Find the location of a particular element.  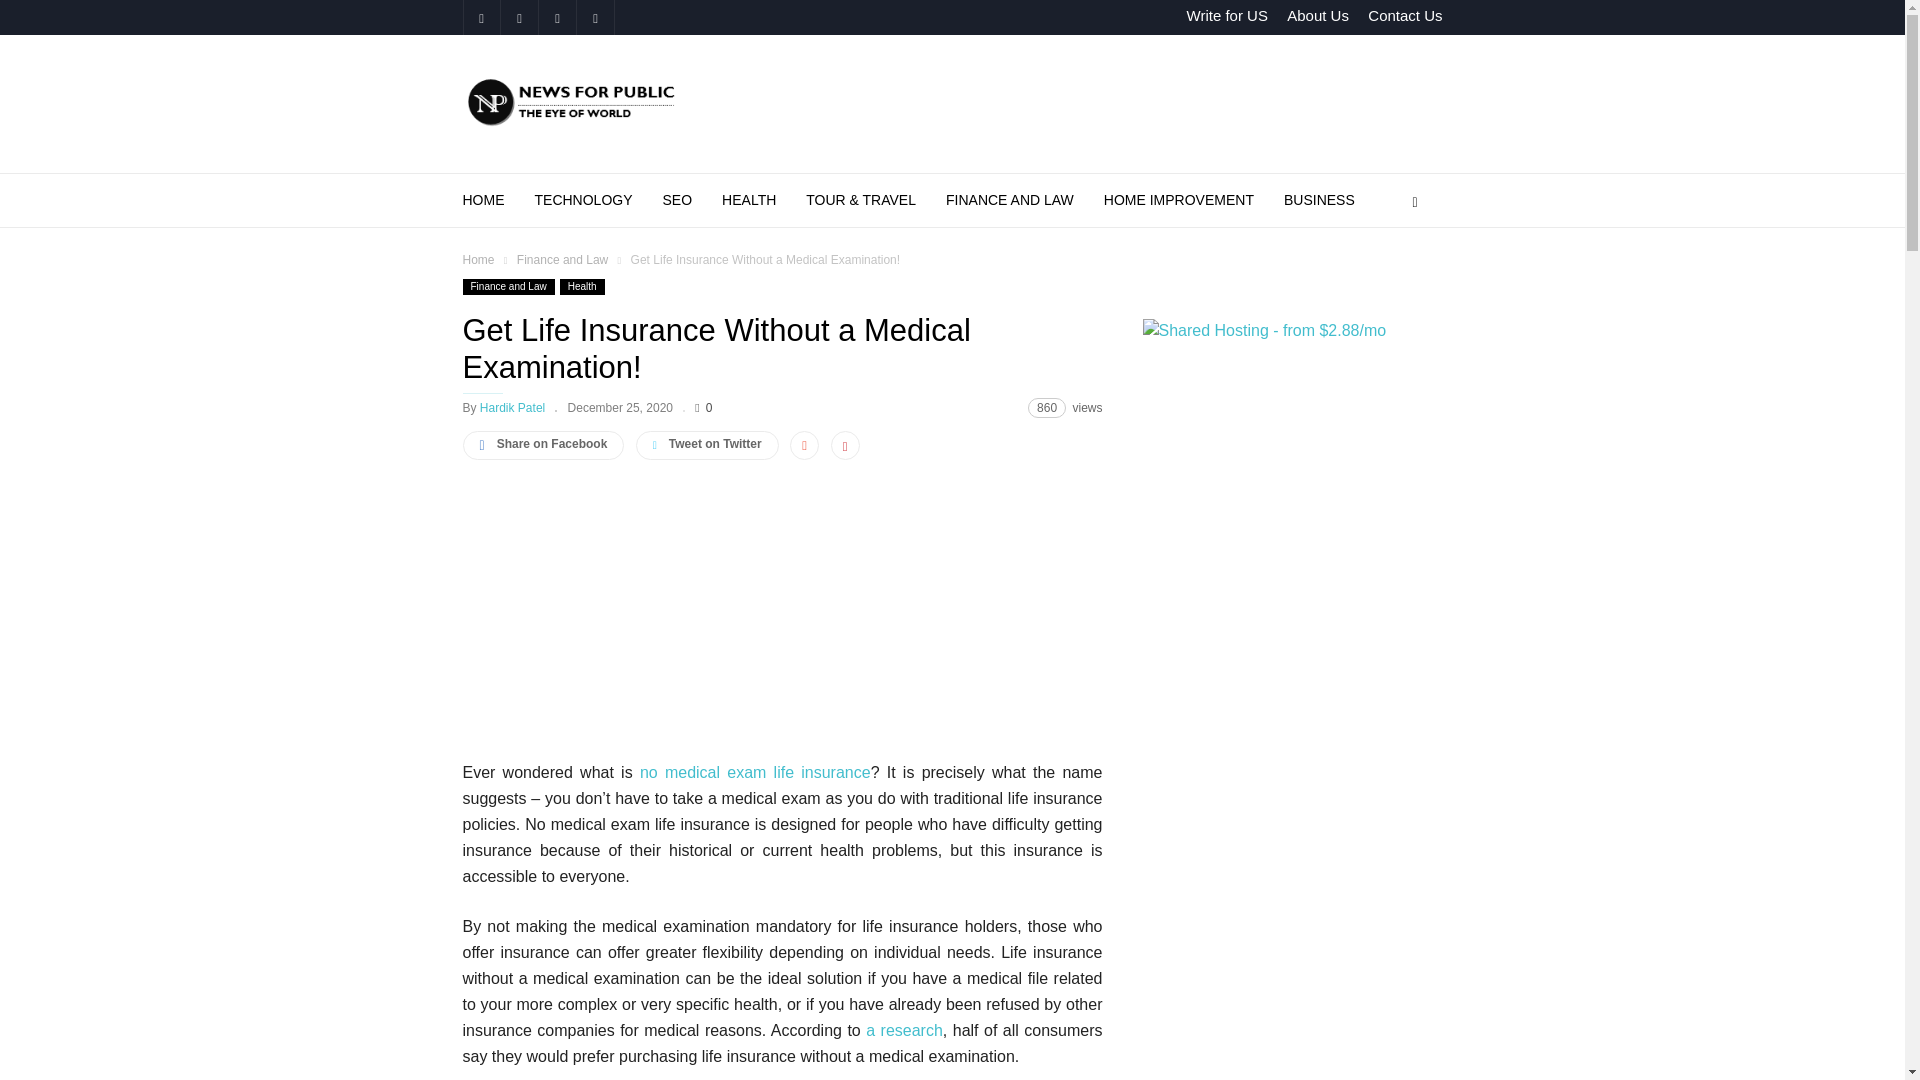

Facebook is located at coordinates (480, 17).